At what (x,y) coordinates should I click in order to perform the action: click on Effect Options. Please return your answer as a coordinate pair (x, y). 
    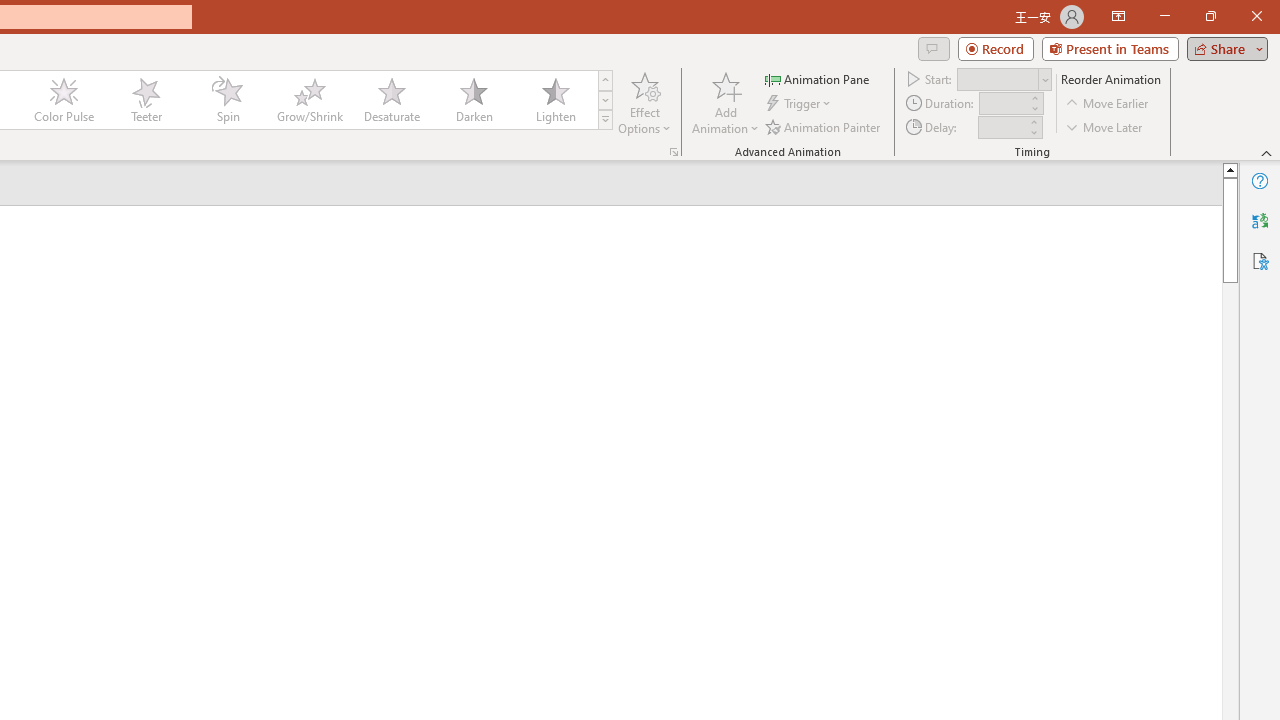
    Looking at the image, I should click on (644, 102).